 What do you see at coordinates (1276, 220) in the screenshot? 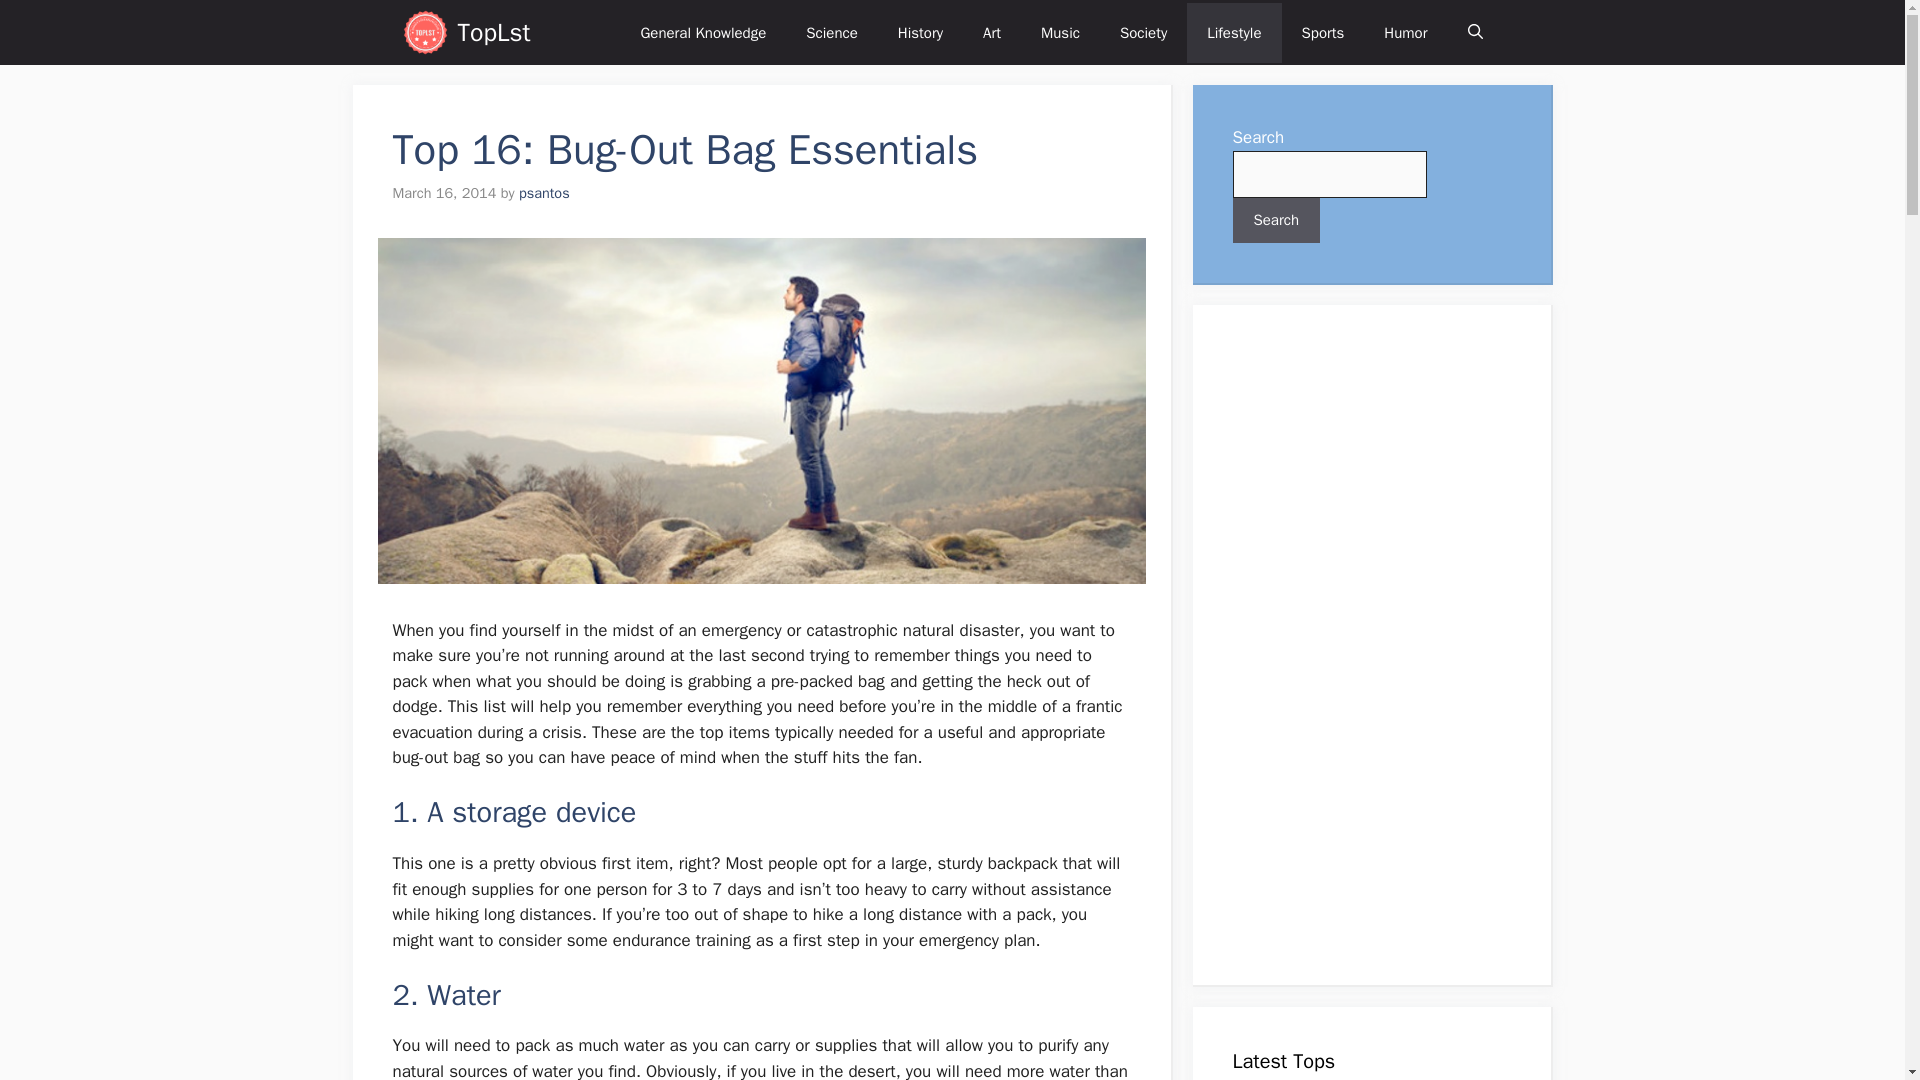
I see `Search` at bounding box center [1276, 220].